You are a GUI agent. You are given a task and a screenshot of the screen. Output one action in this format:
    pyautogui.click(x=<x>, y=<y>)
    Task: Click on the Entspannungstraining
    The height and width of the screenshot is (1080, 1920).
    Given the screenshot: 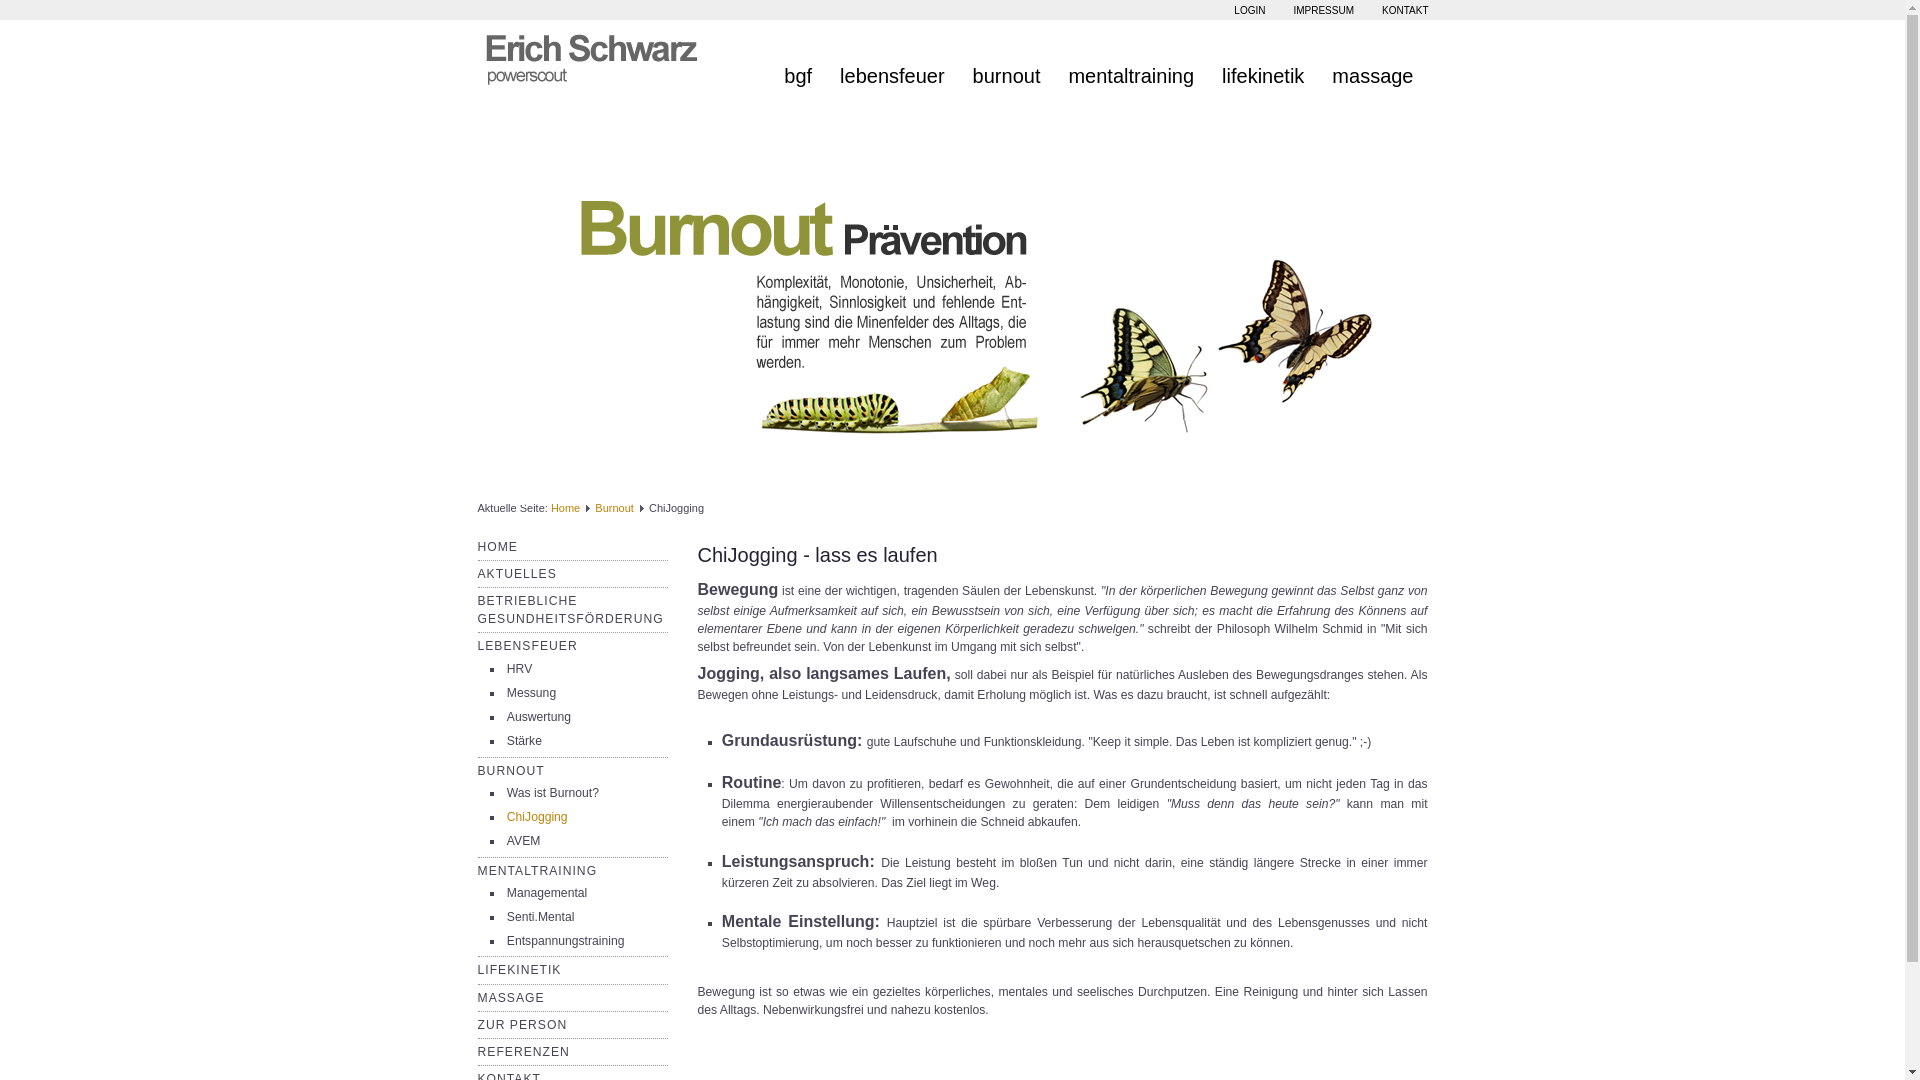 What is the action you would take?
    pyautogui.click(x=566, y=941)
    